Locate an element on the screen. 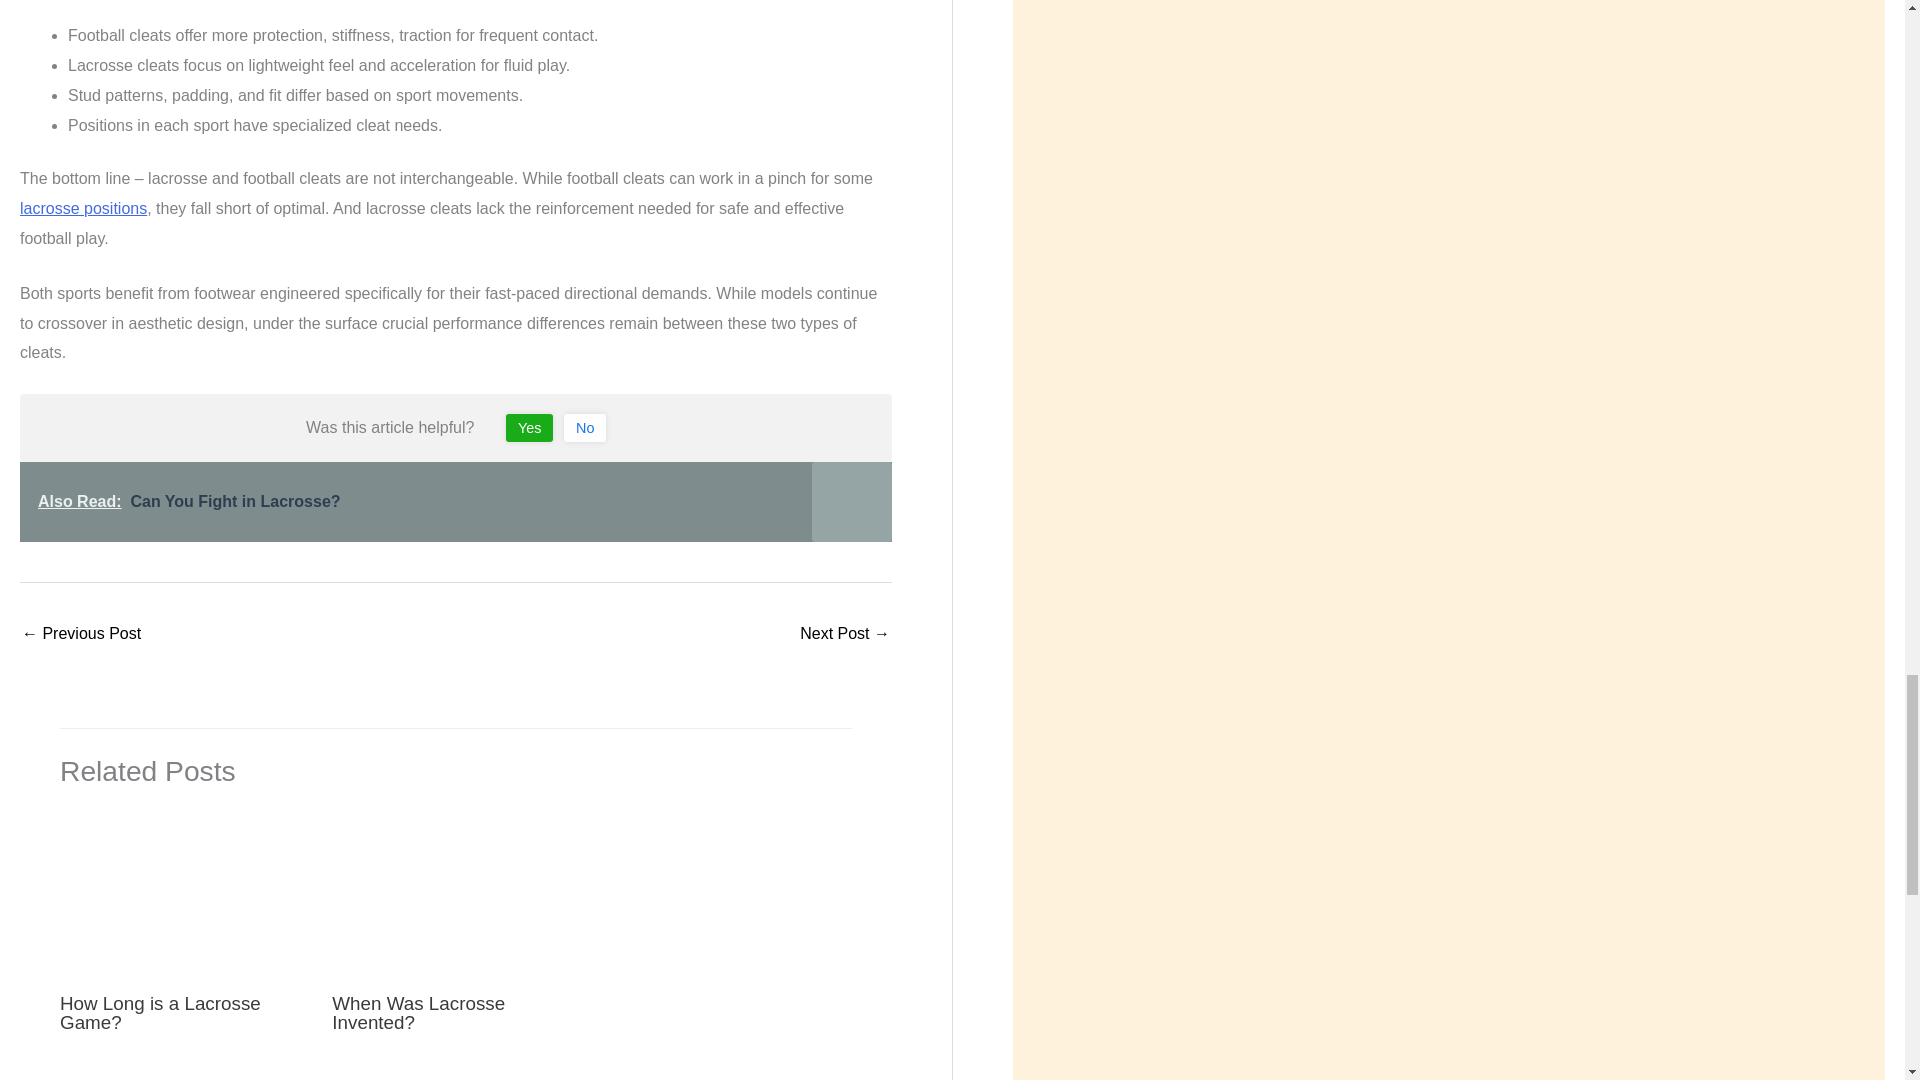 This screenshot has width=1920, height=1080. lacrosse positions is located at coordinates (83, 208).